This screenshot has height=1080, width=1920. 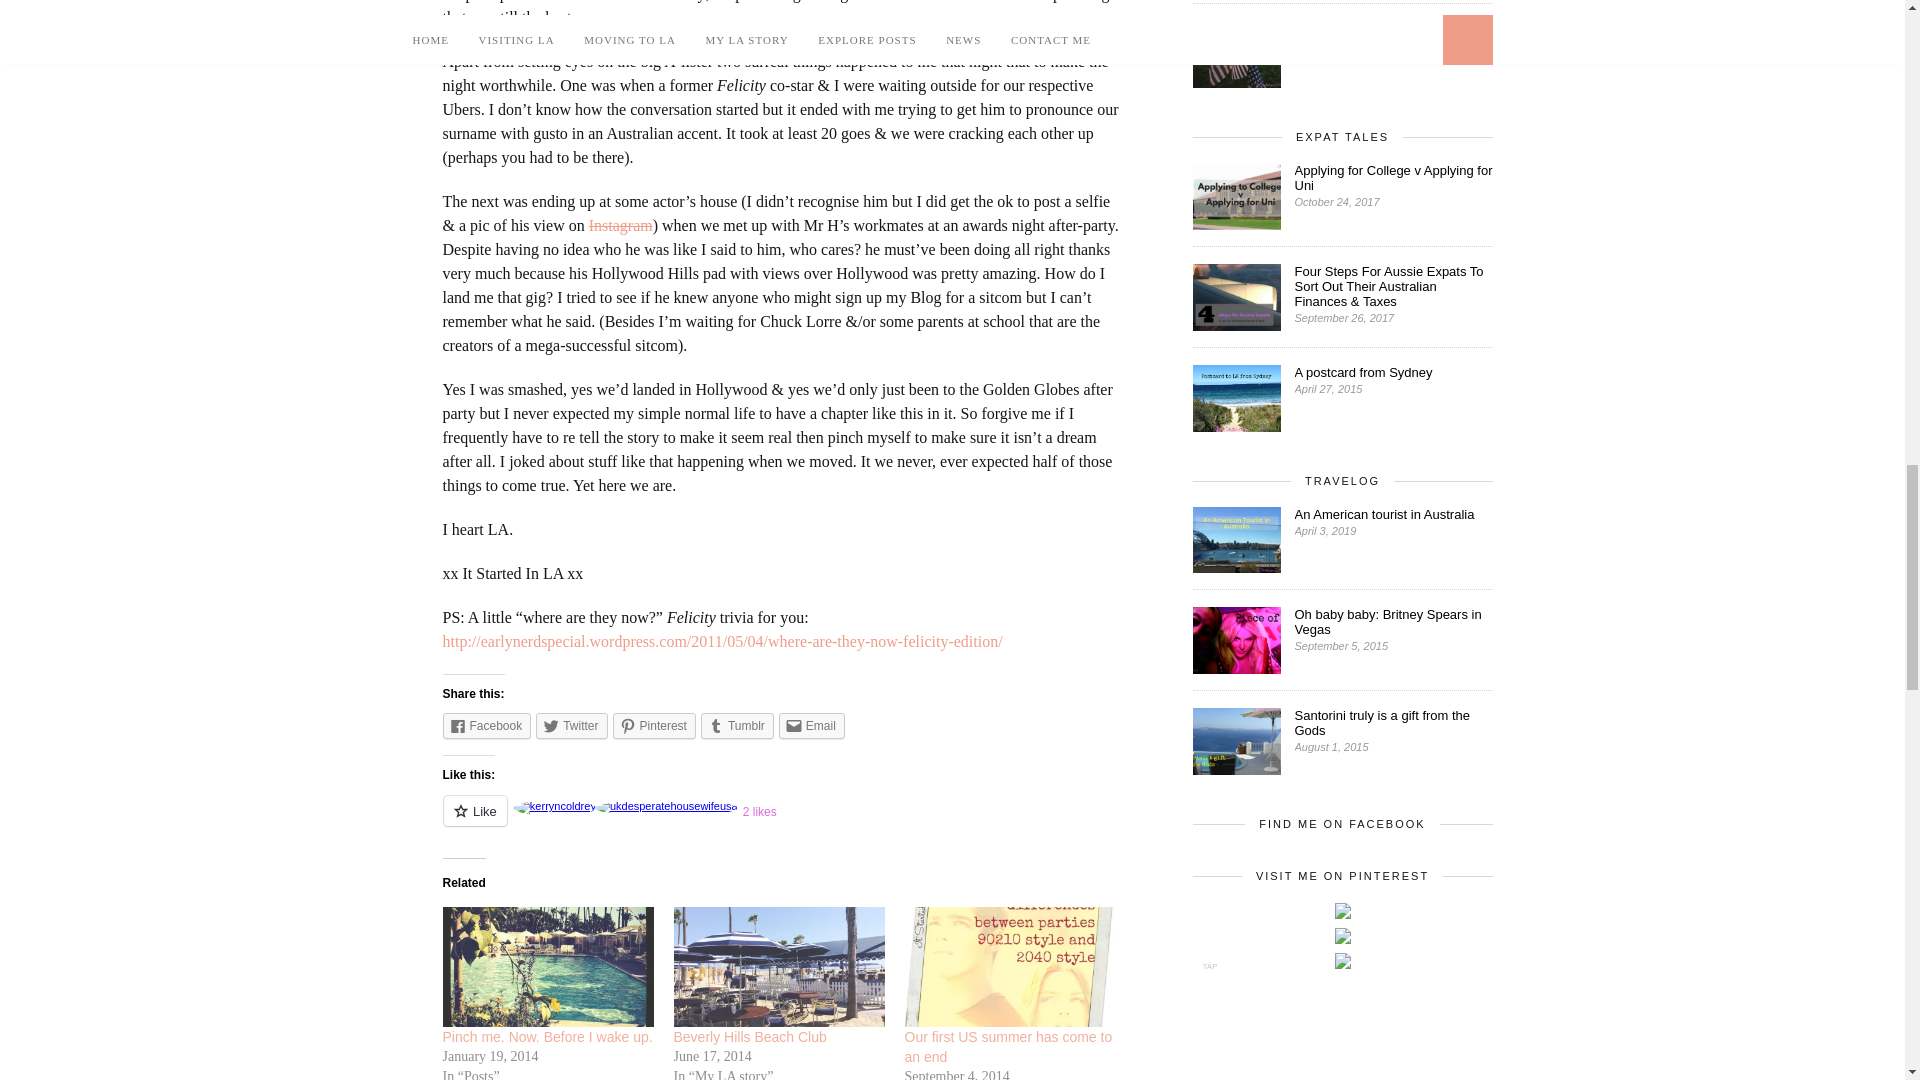 What do you see at coordinates (570, 725) in the screenshot?
I see `Click to share on Twitter` at bounding box center [570, 725].